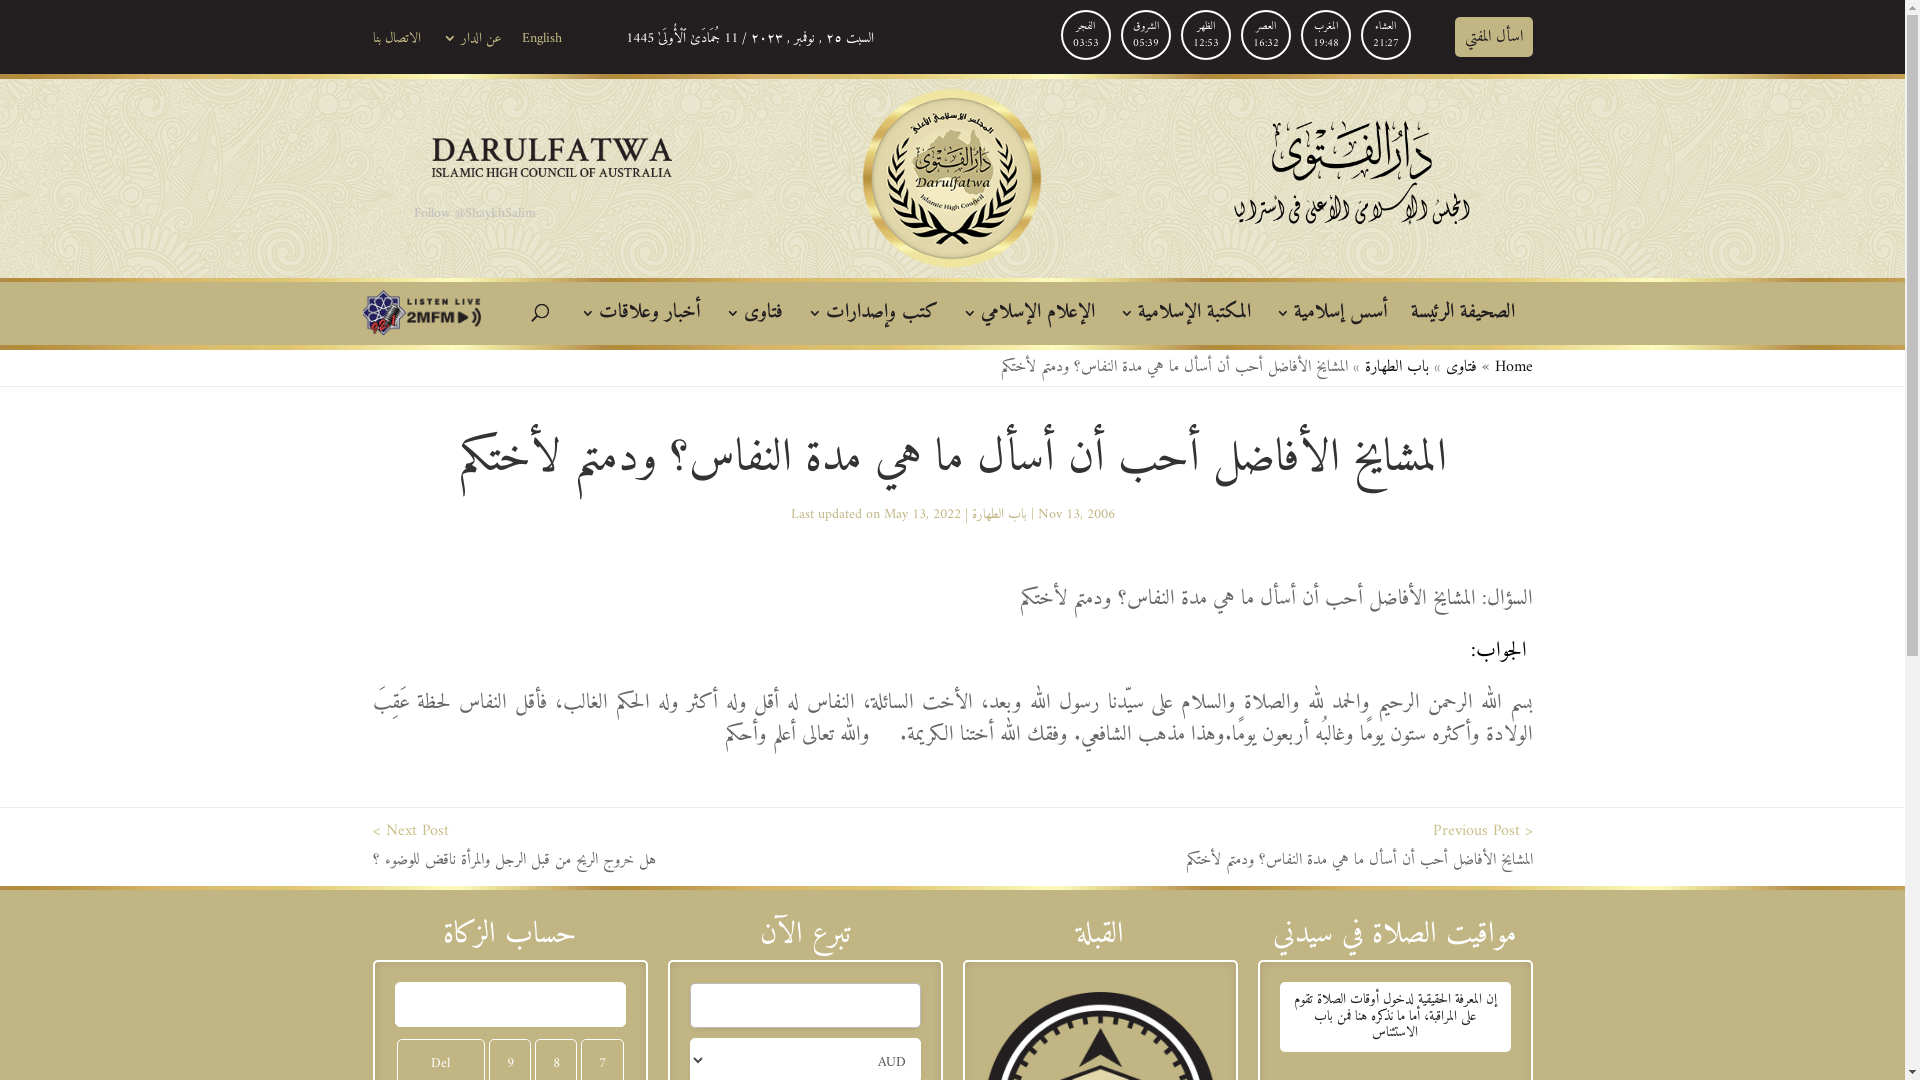 The height and width of the screenshot is (1080, 1920). What do you see at coordinates (1482, 831) in the screenshot?
I see `< Previous Post` at bounding box center [1482, 831].